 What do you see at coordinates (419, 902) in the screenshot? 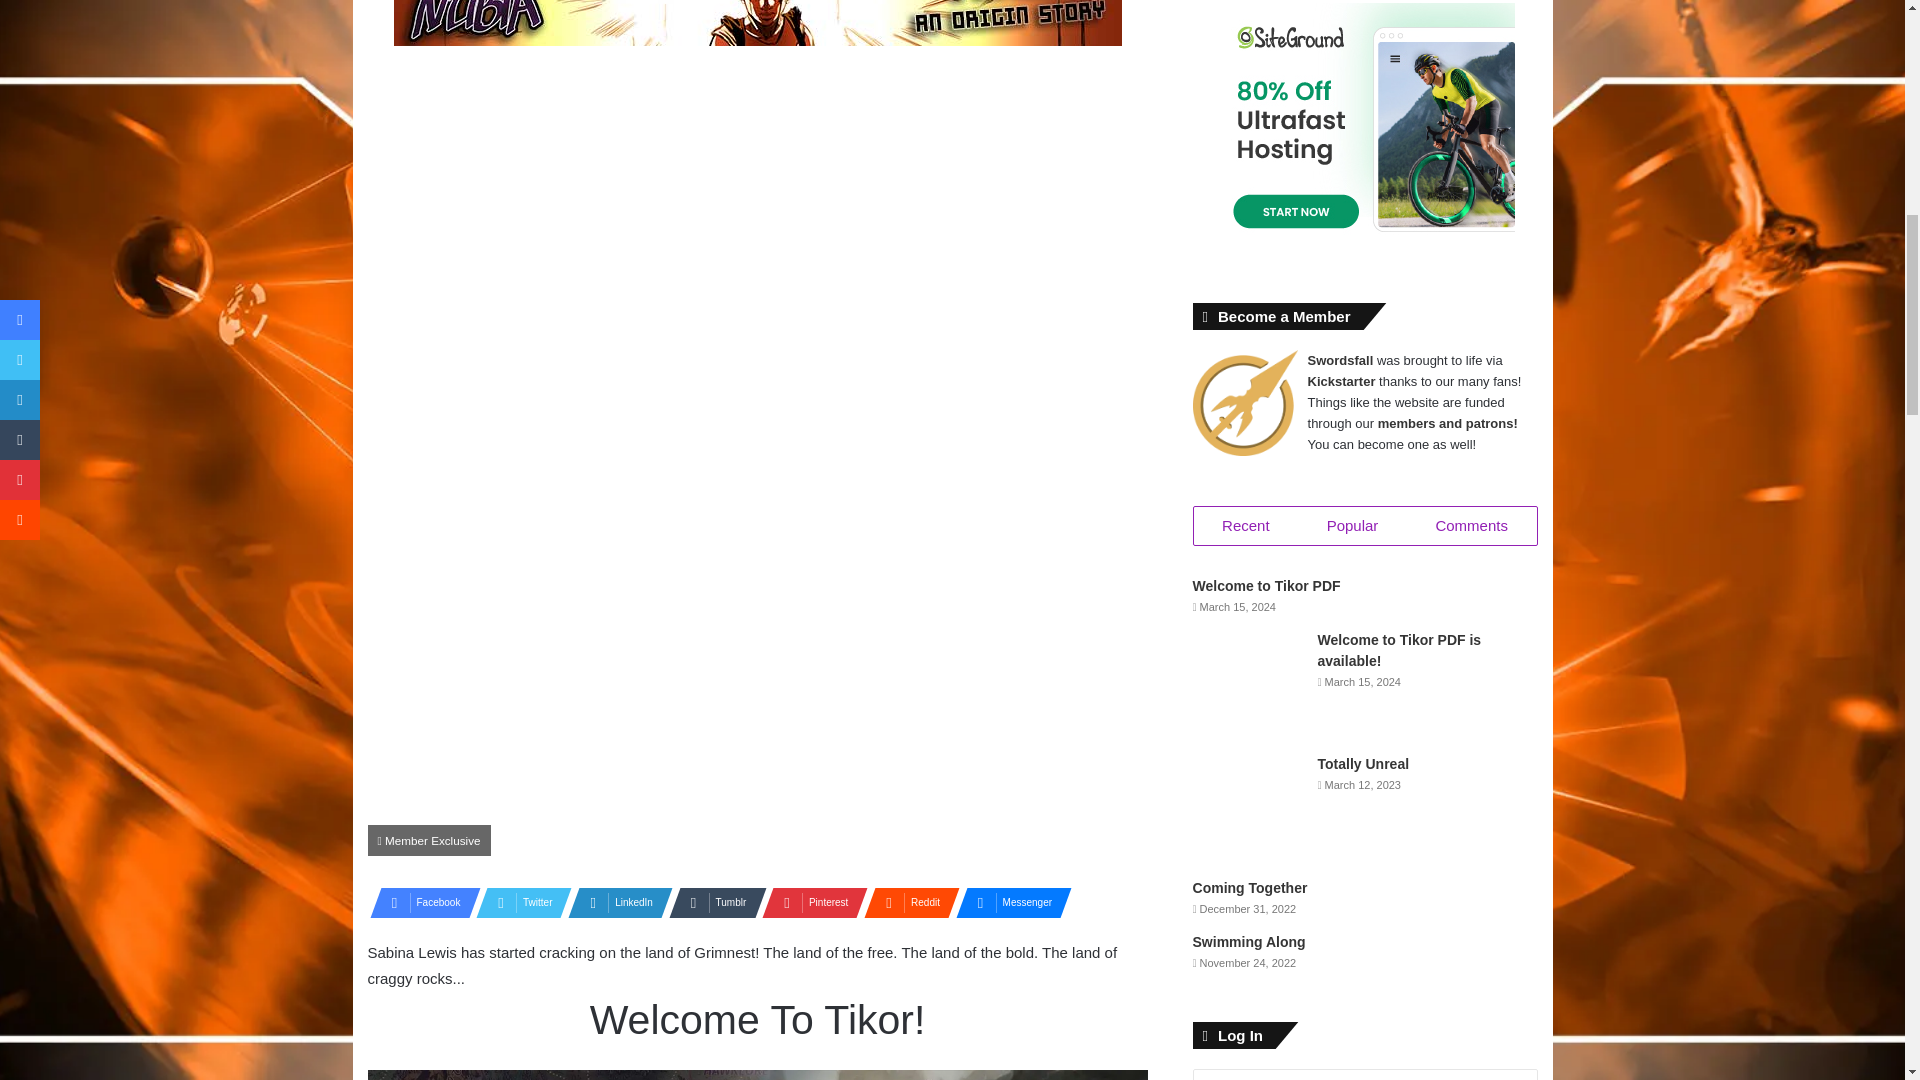
I see `Facebook` at bounding box center [419, 902].